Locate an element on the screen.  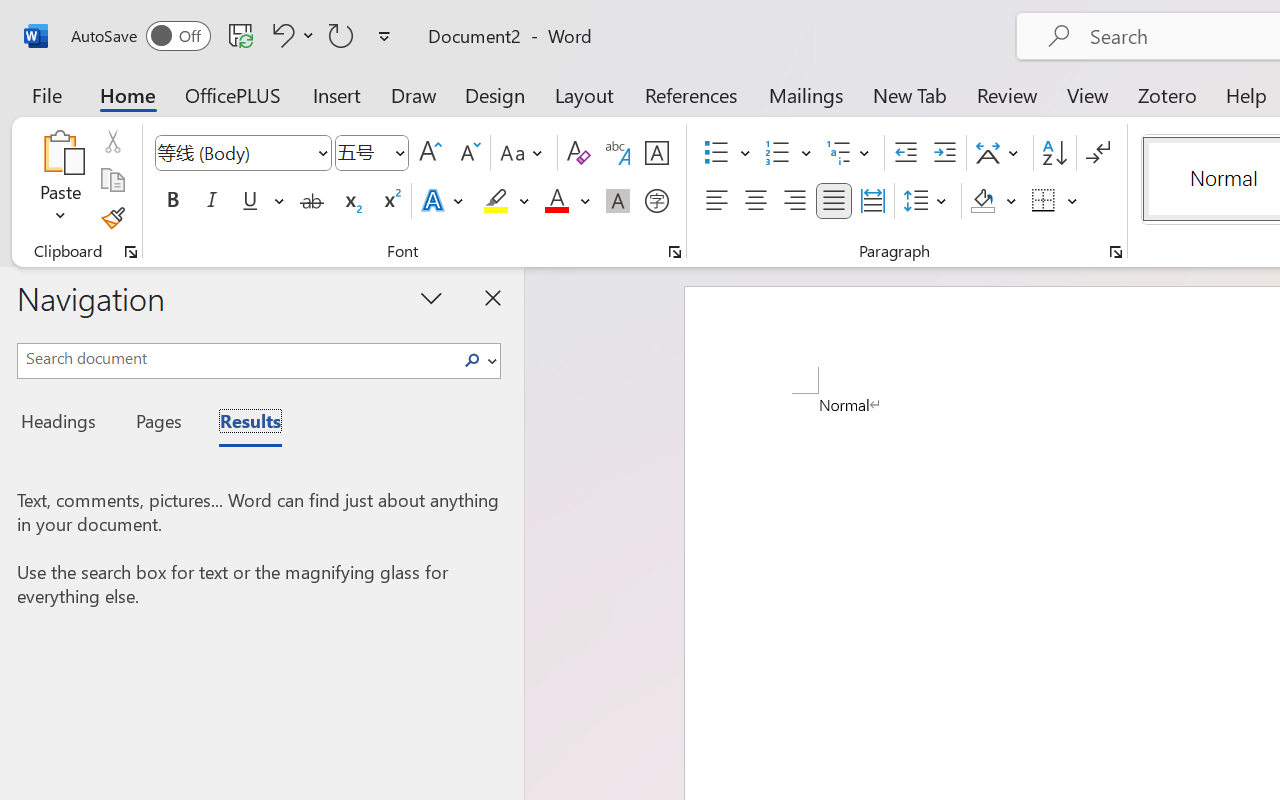
Underline is located at coordinates (250, 201).